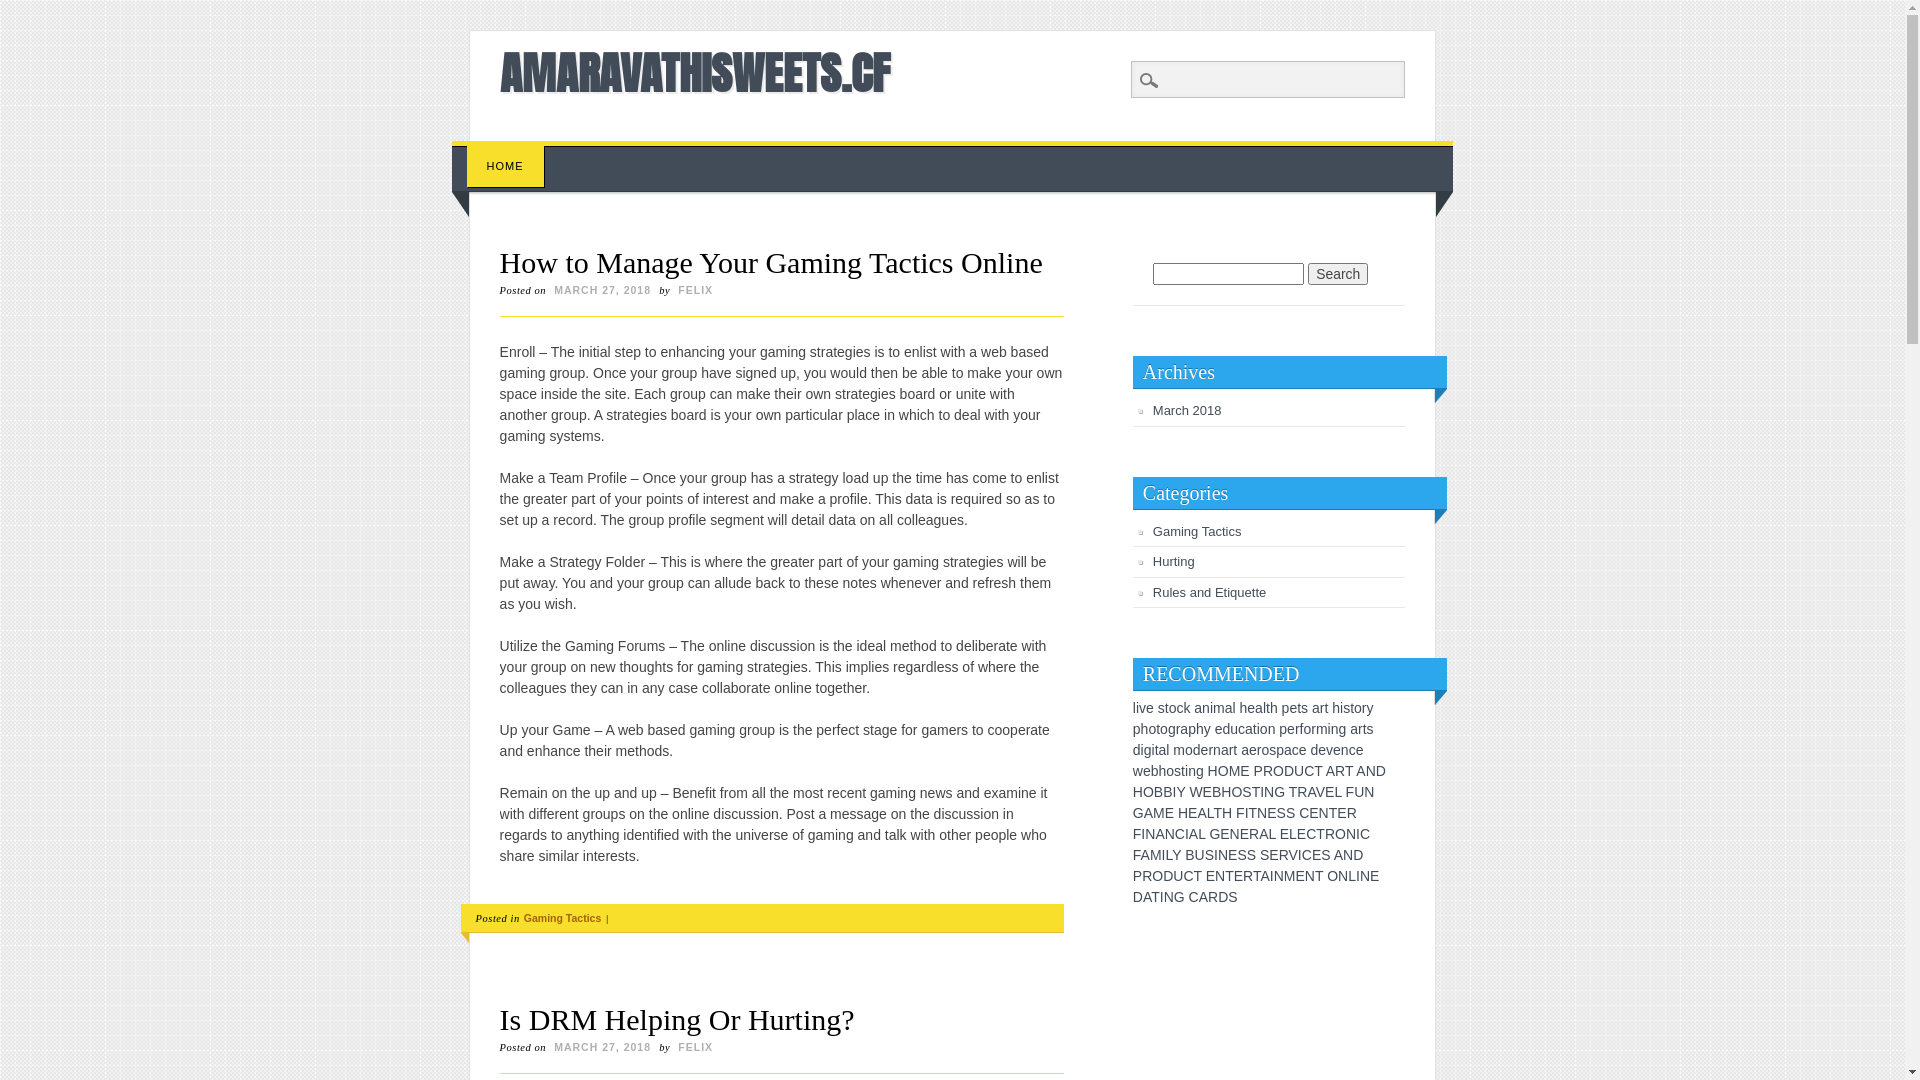  I want to click on E, so click(1210, 876).